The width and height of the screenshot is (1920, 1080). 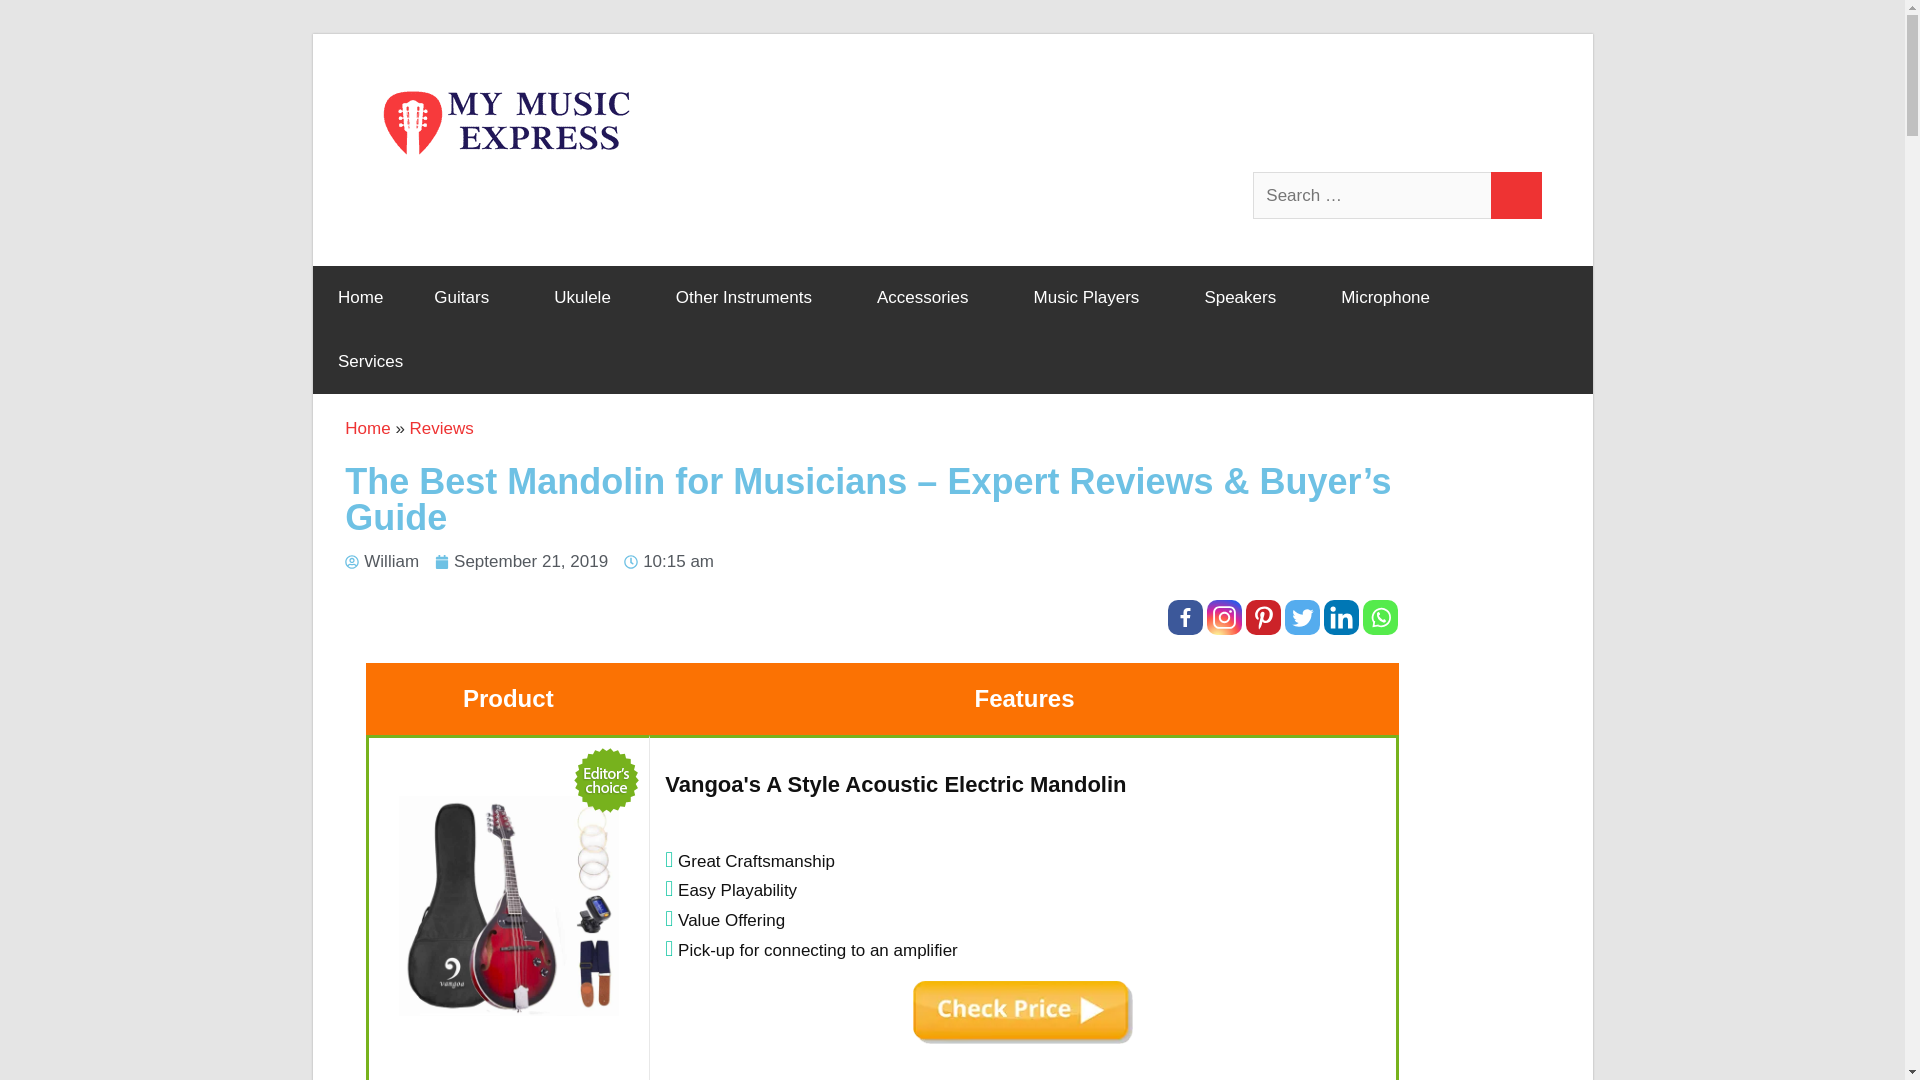 I want to click on Pinterest, so click(x=1263, y=618).